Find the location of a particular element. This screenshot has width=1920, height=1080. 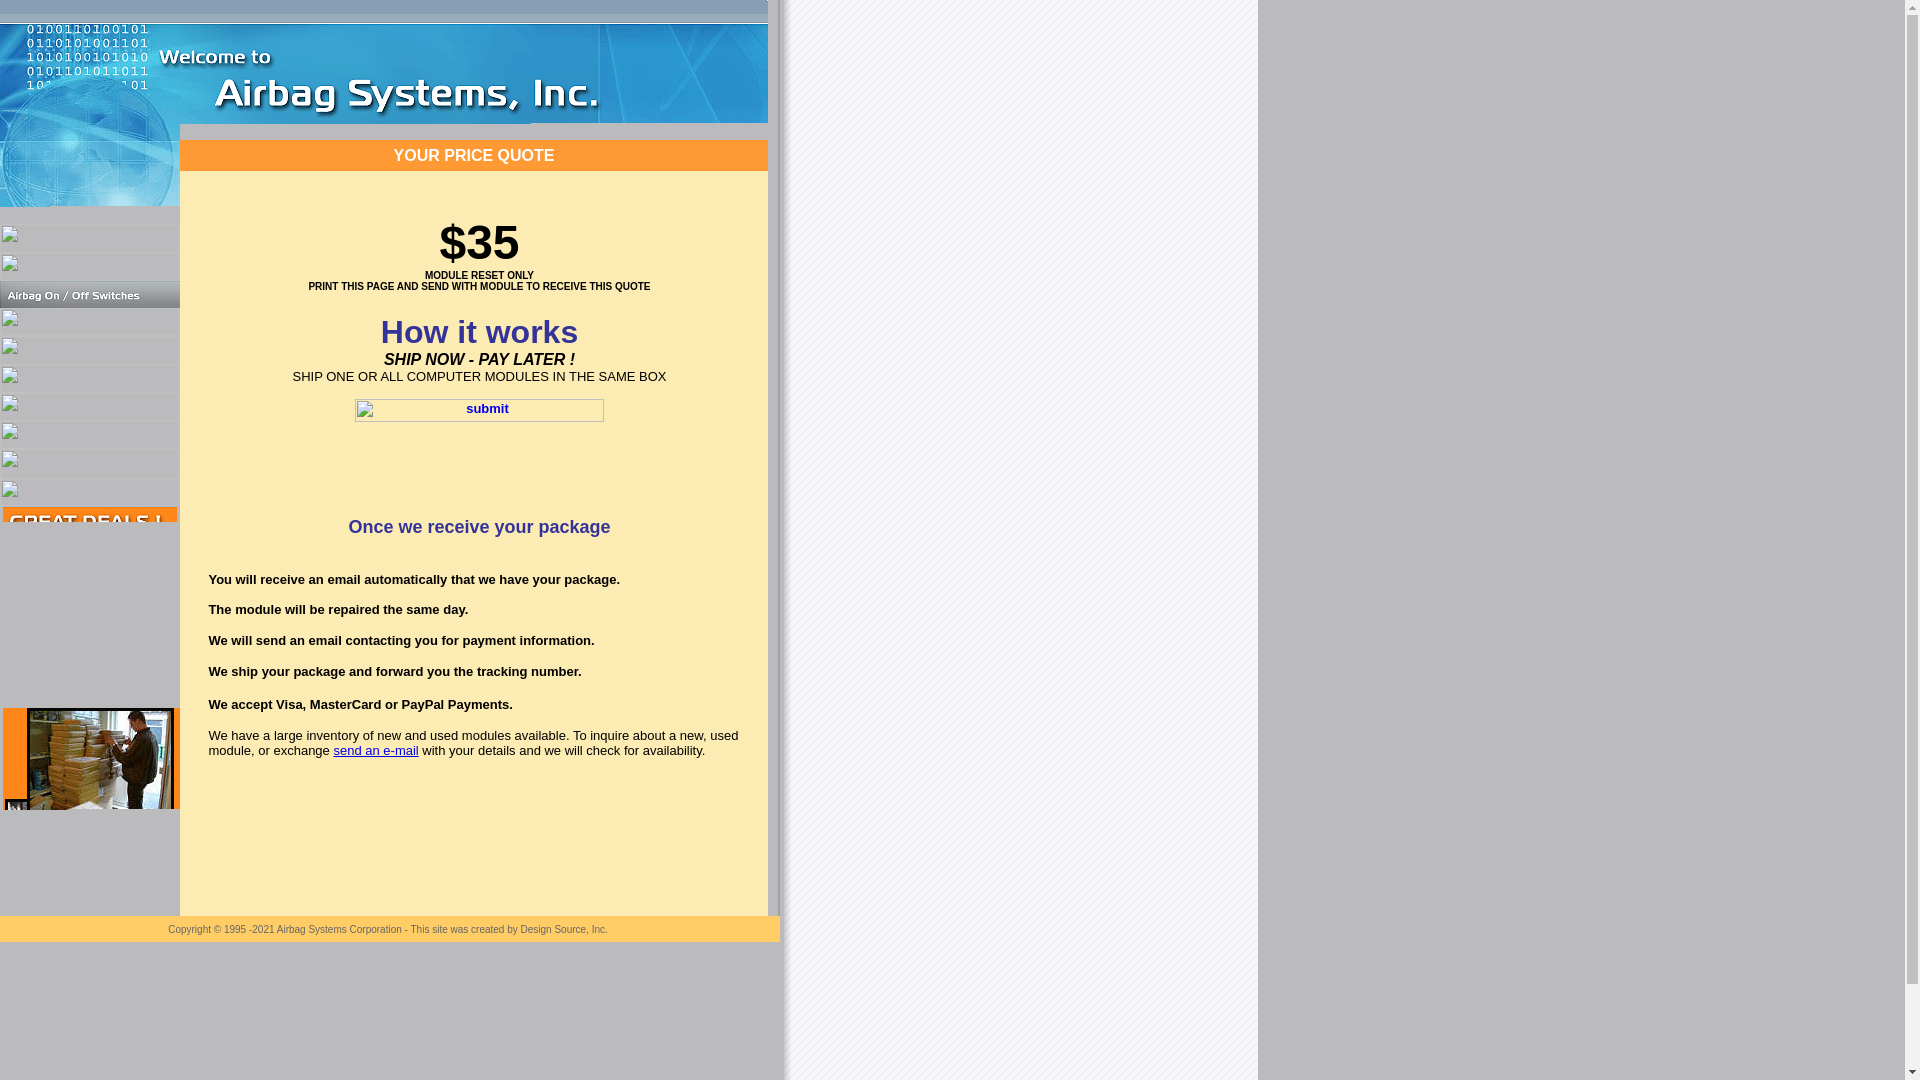

send an e-mail is located at coordinates (375, 750).